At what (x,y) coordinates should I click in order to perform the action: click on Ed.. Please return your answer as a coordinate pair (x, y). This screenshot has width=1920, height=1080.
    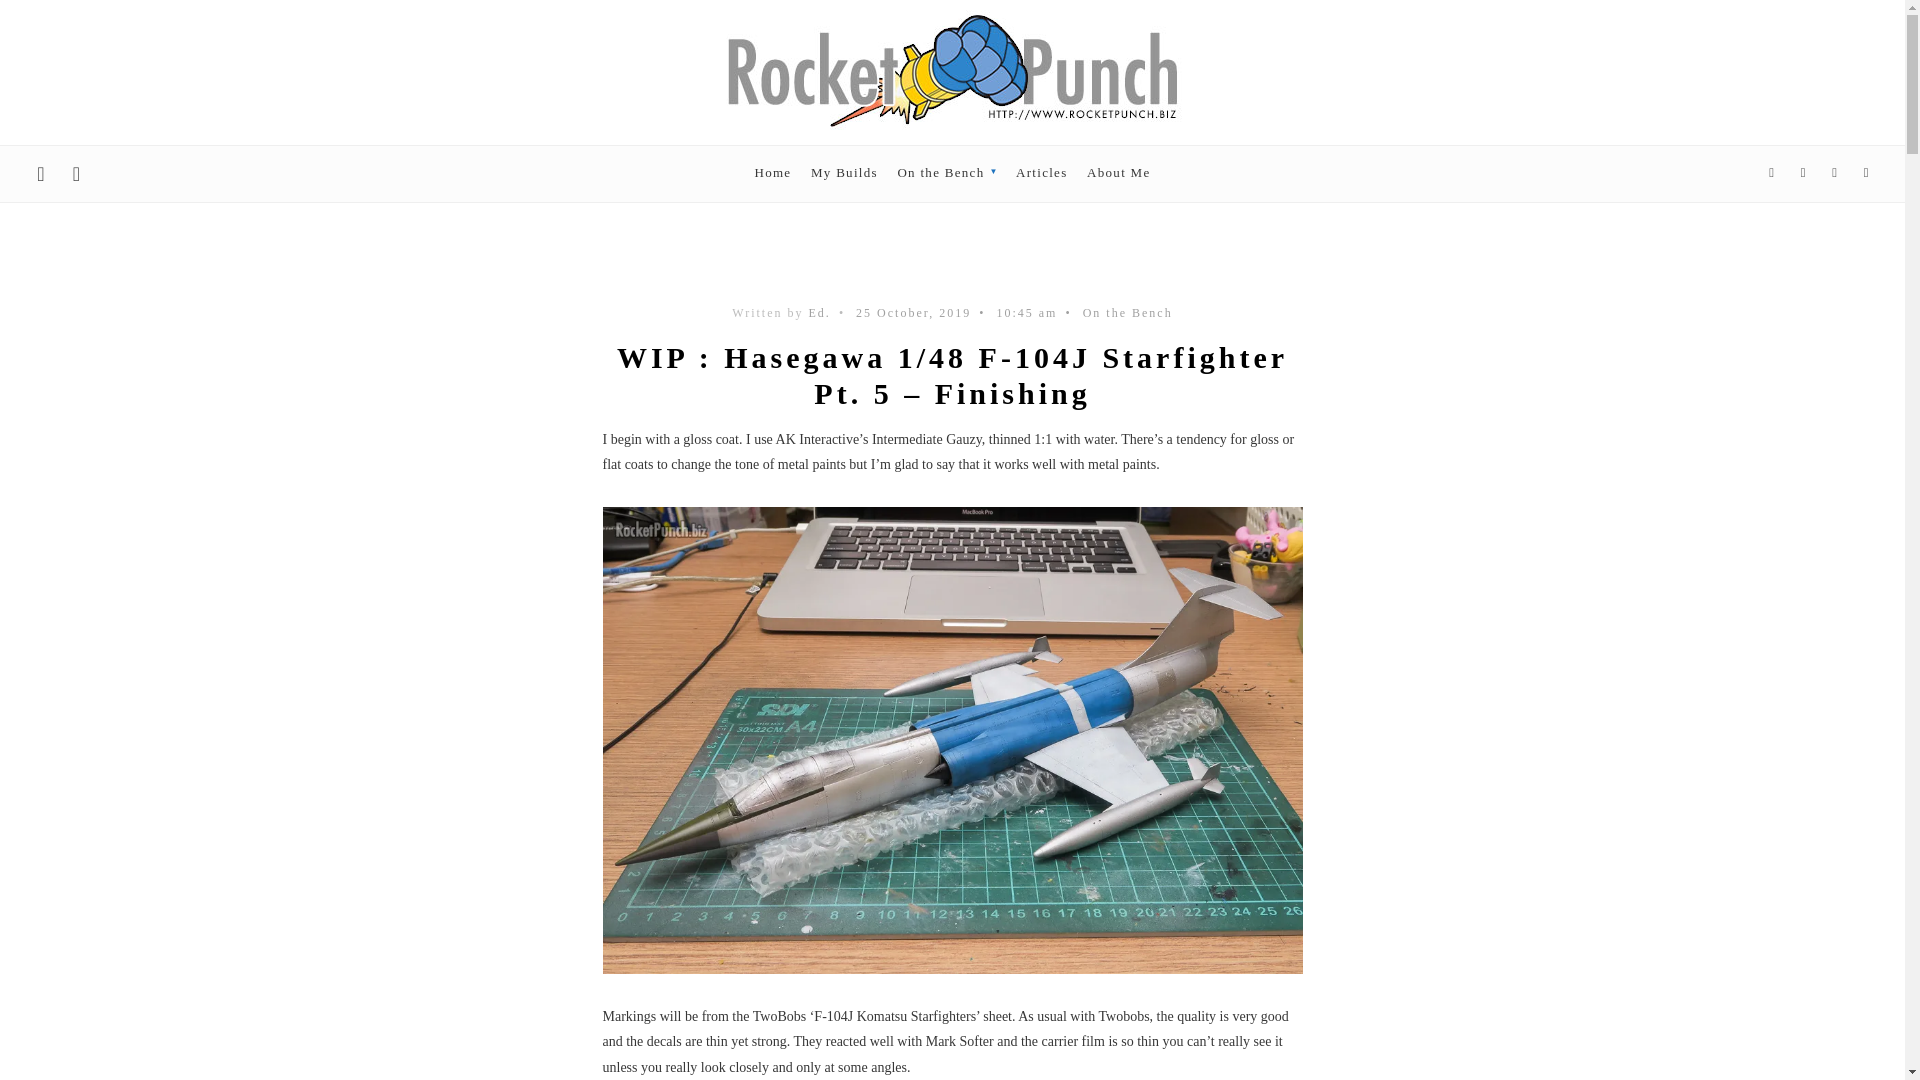
    Looking at the image, I should click on (820, 312).